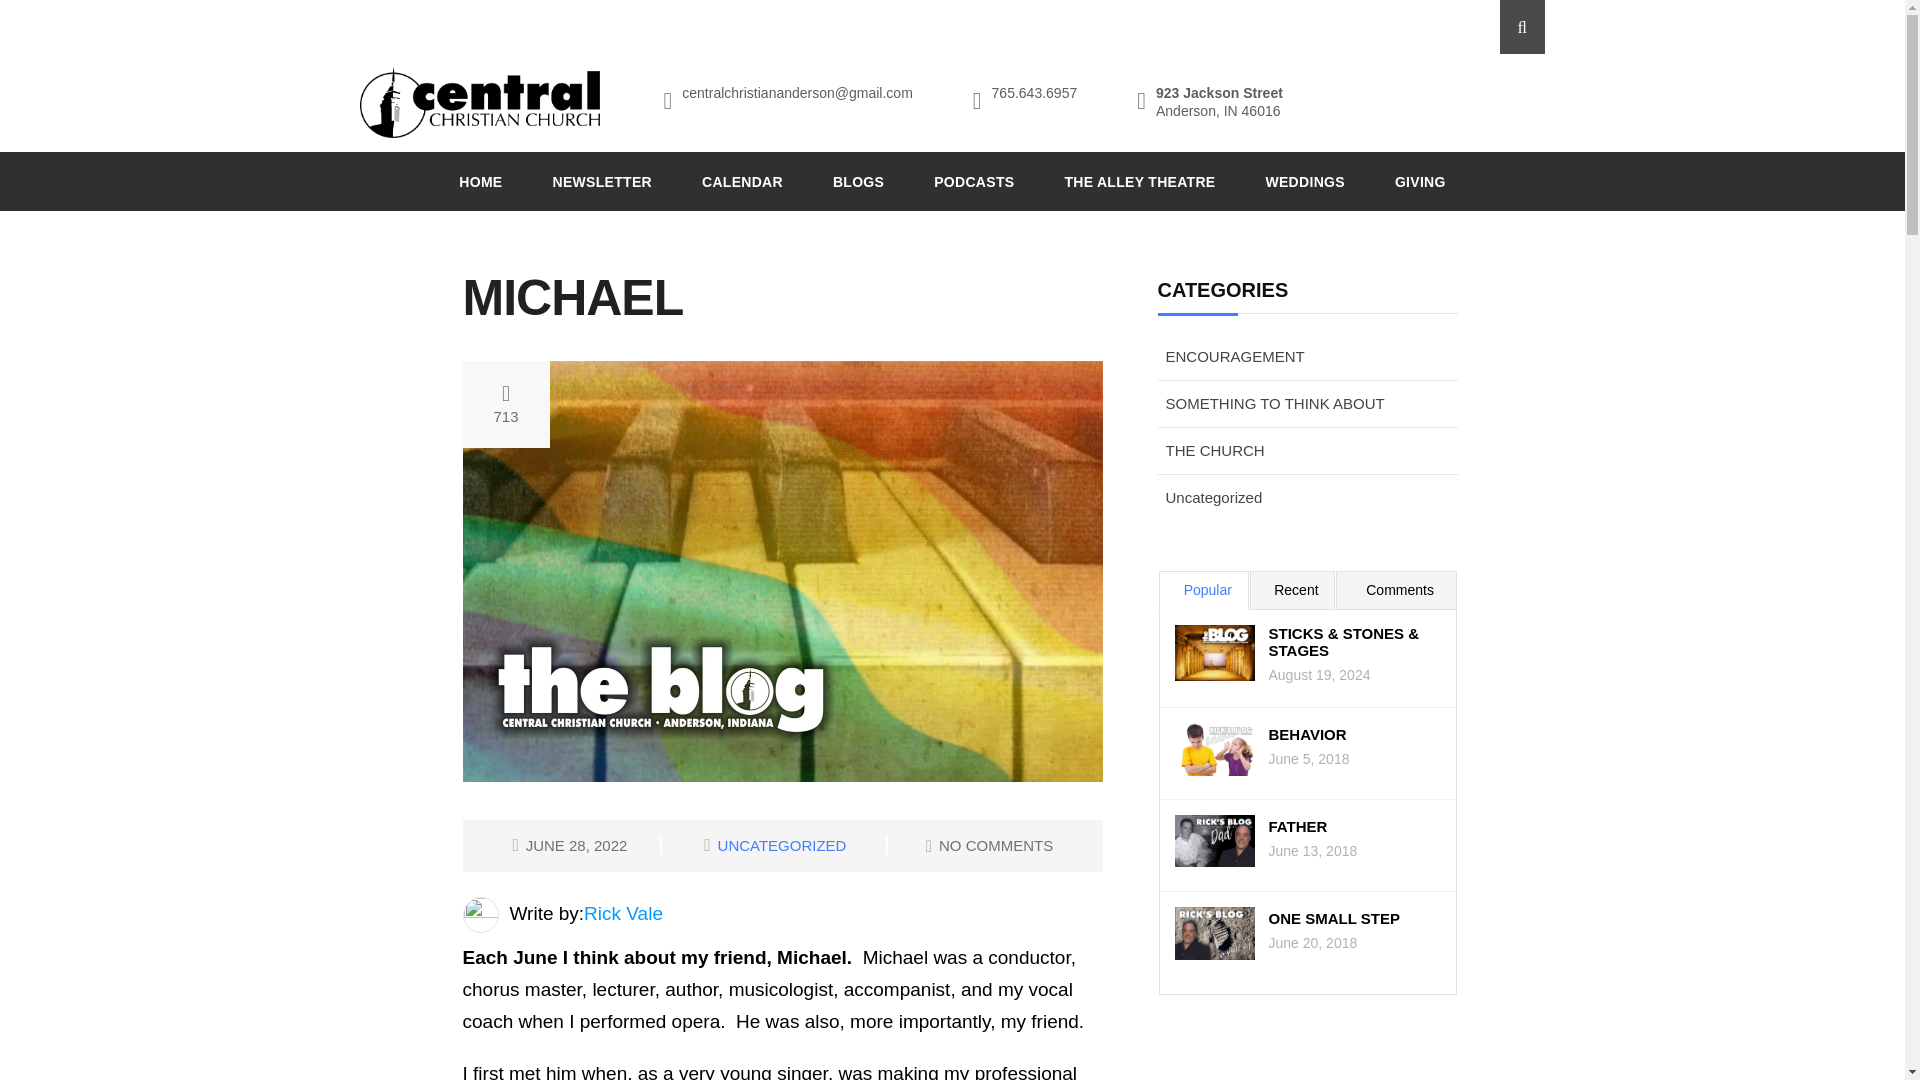 Image resolution: width=1920 pixels, height=1080 pixels. What do you see at coordinates (1215, 498) in the screenshot?
I see `Uncategorized` at bounding box center [1215, 498].